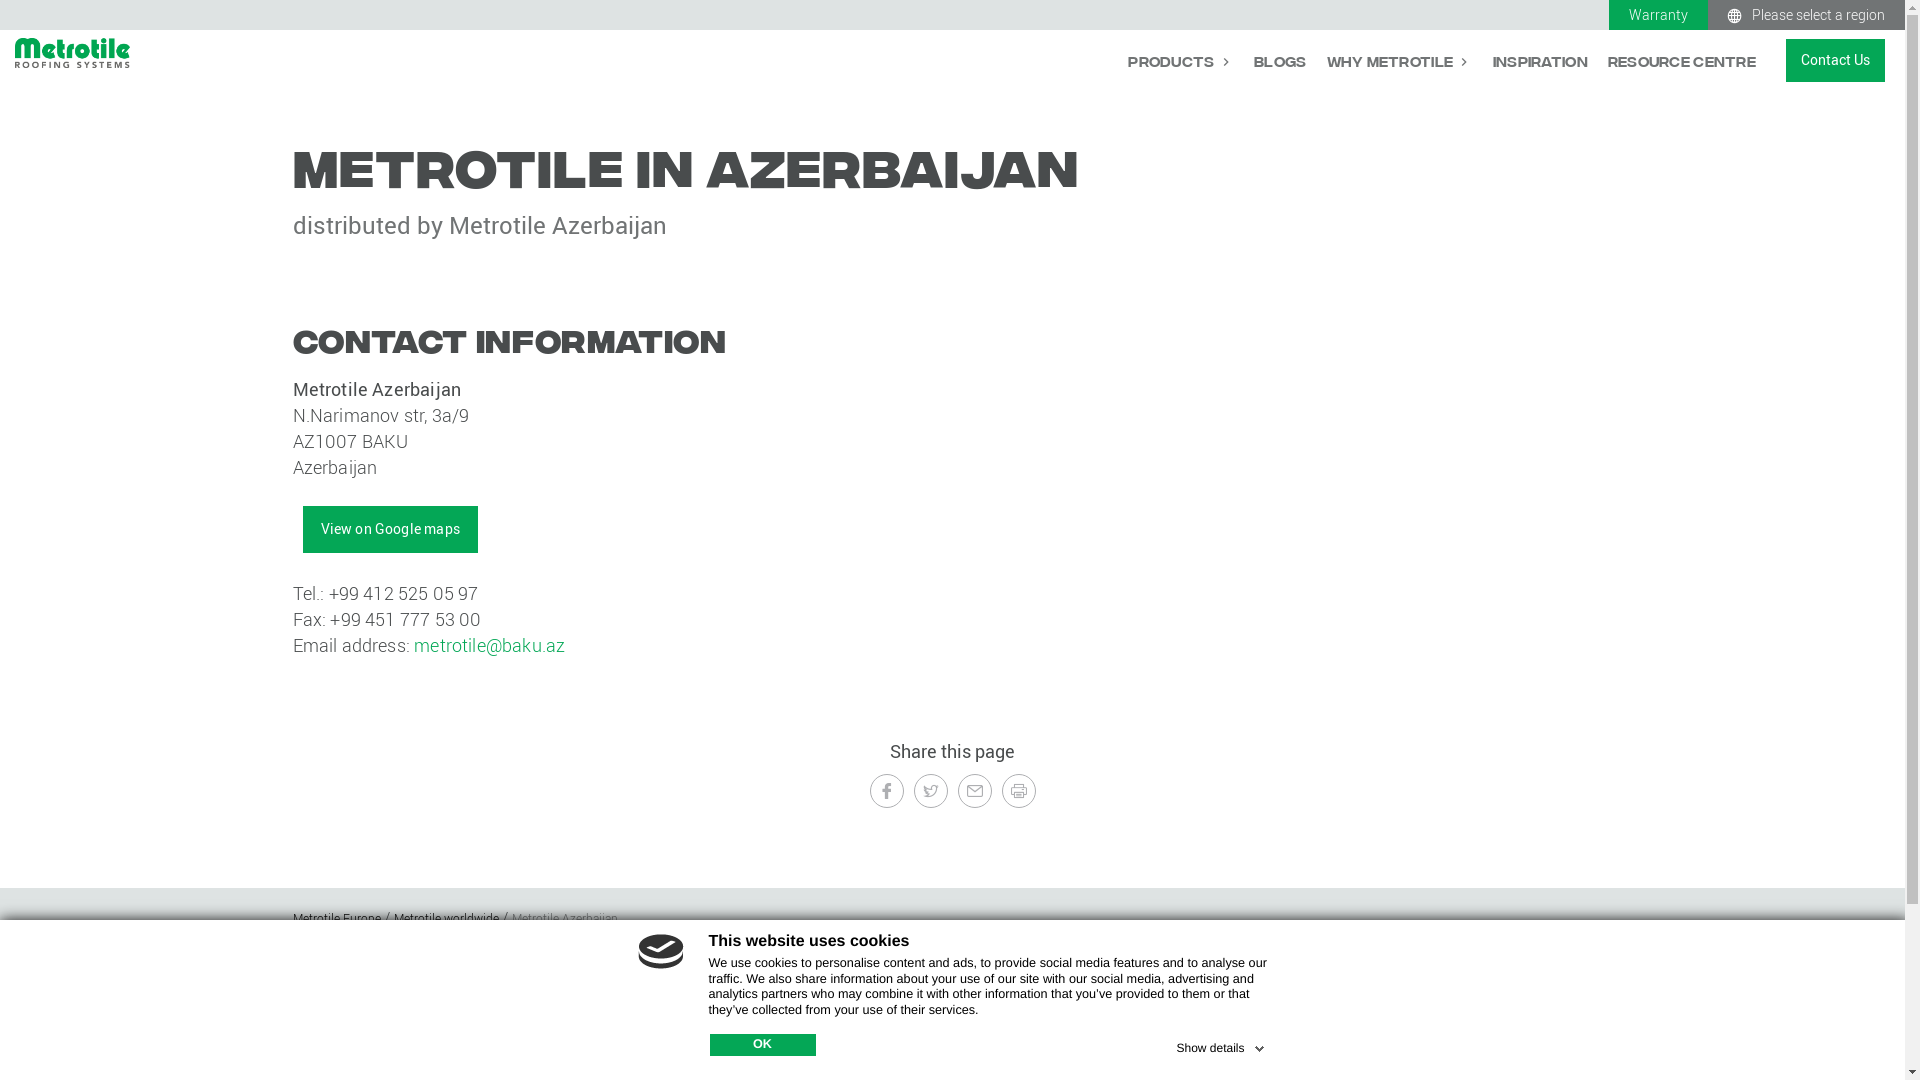 The image size is (1920, 1080). What do you see at coordinates (1426, 1020) in the screenshot?
I see `Contact Us` at bounding box center [1426, 1020].